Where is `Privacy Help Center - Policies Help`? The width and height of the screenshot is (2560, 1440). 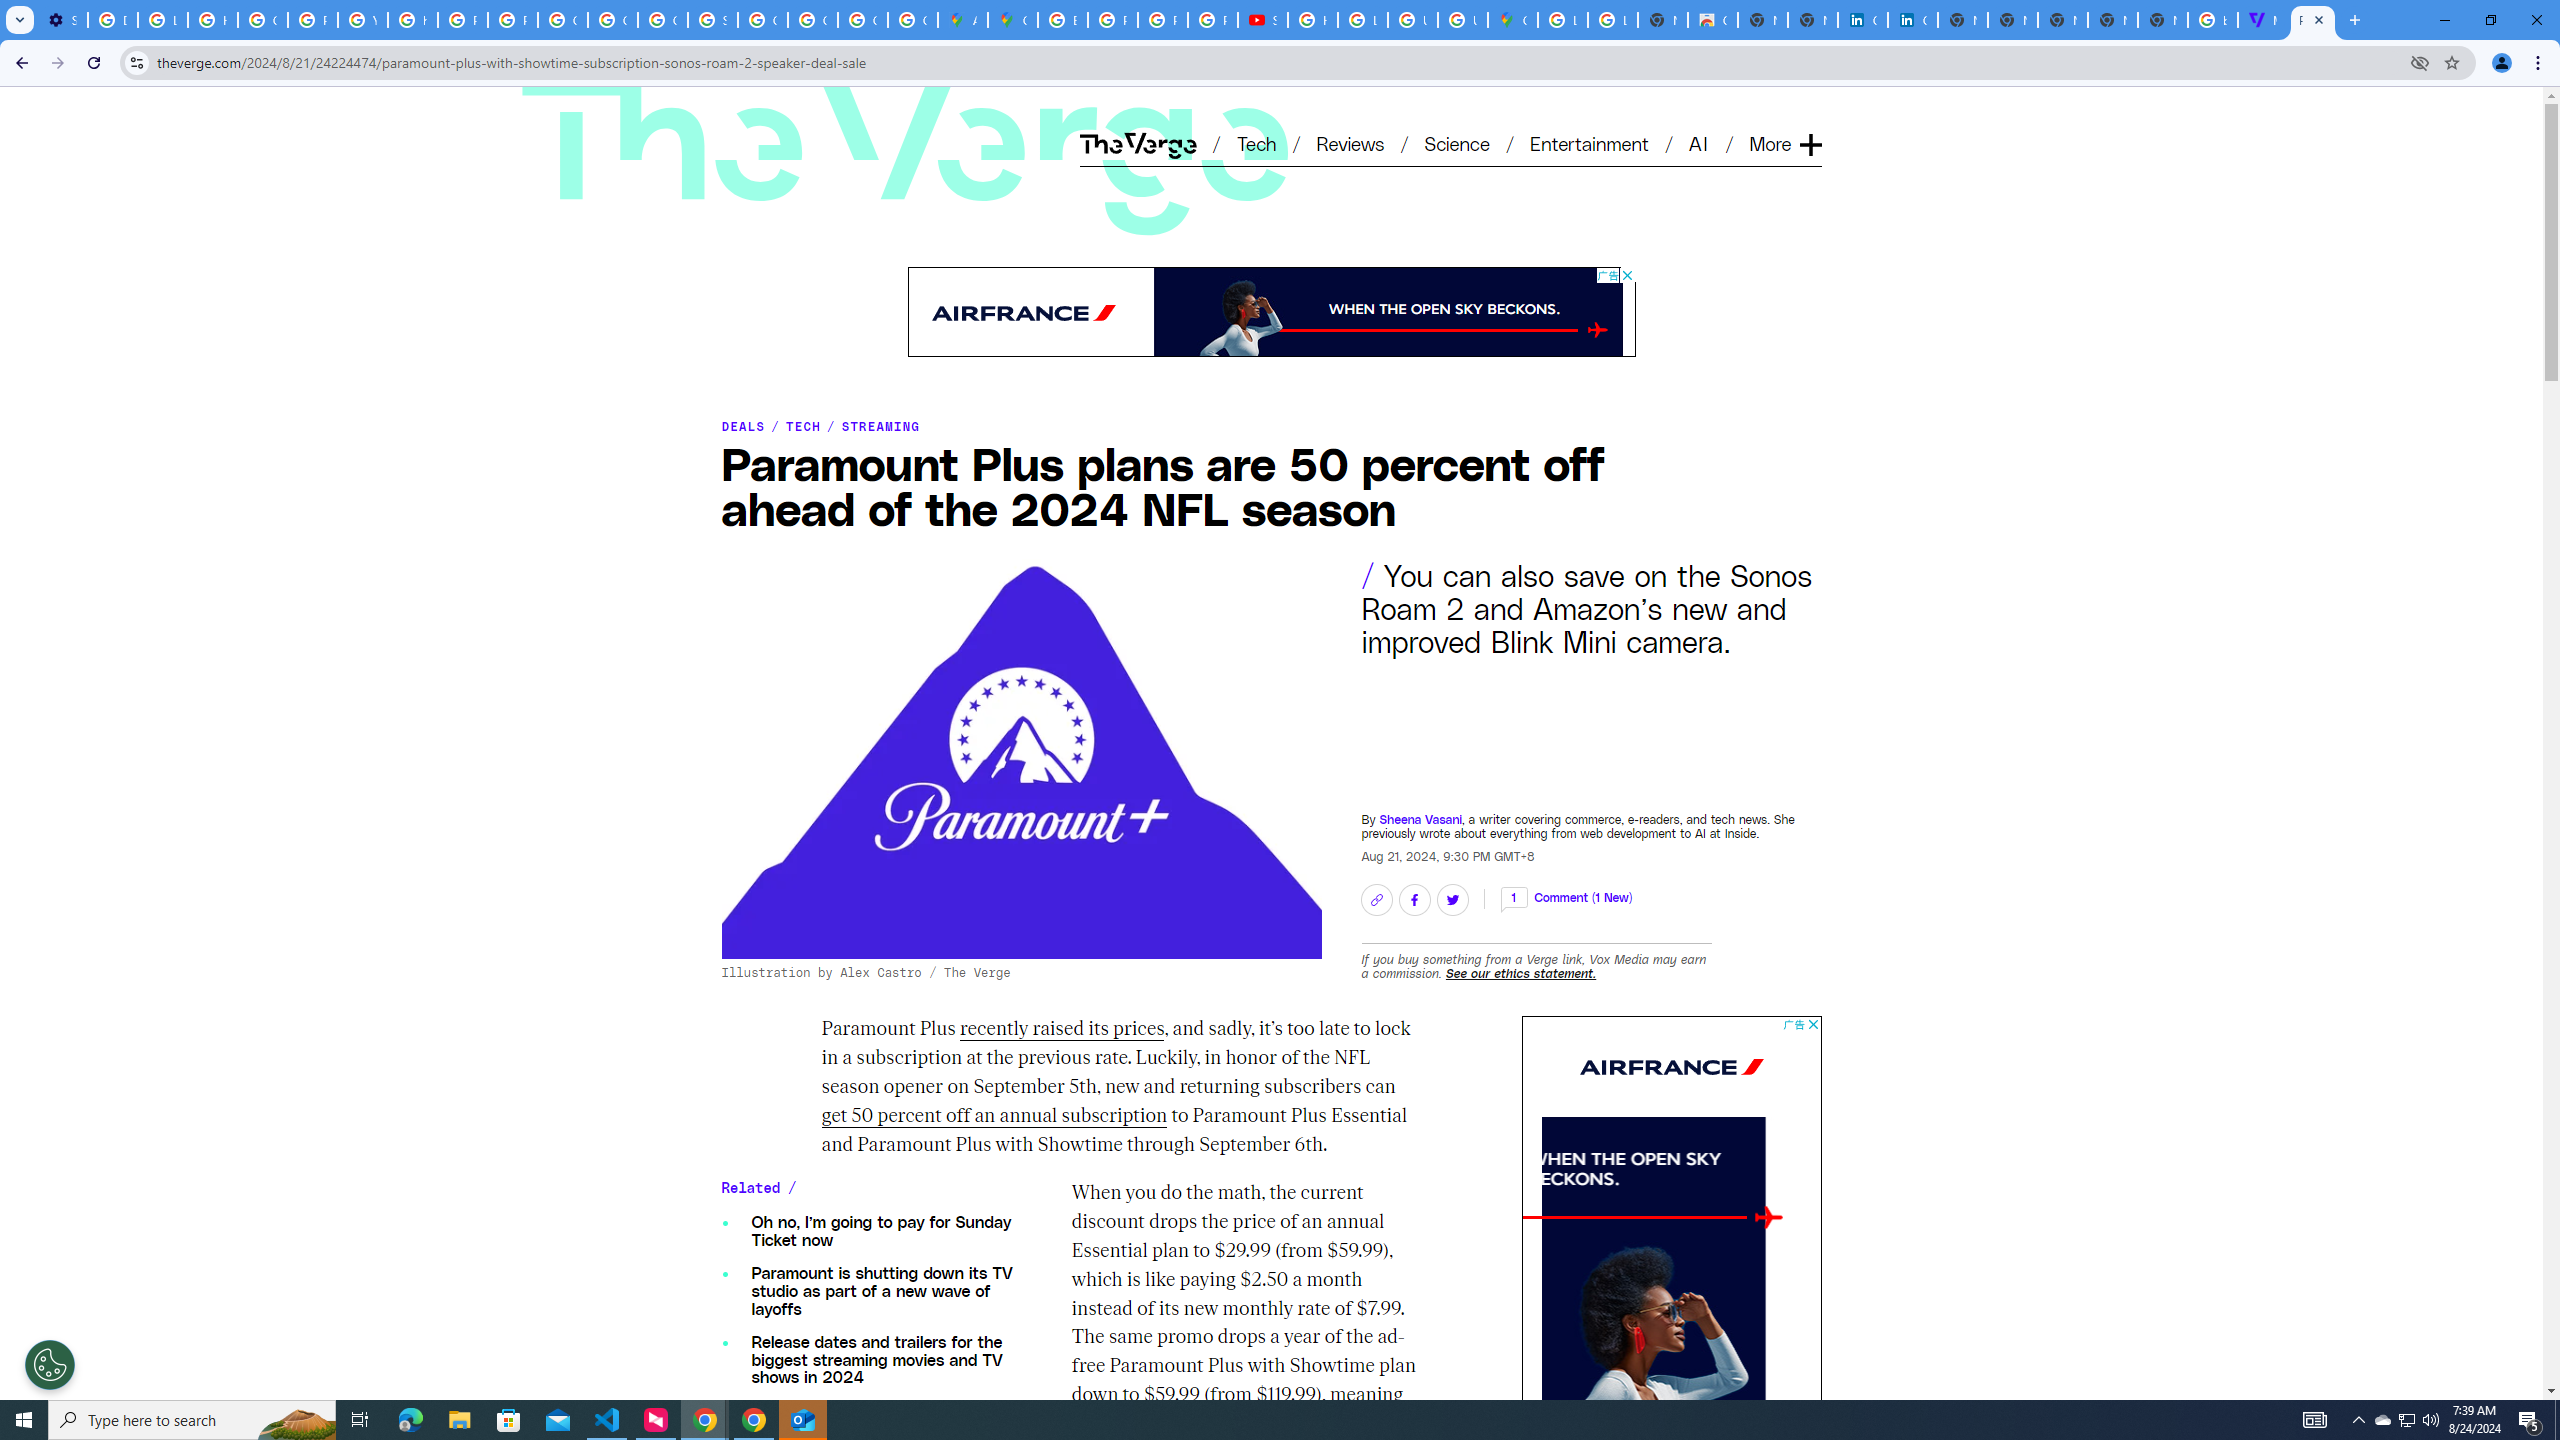
Privacy Help Center - Policies Help is located at coordinates (1163, 20).